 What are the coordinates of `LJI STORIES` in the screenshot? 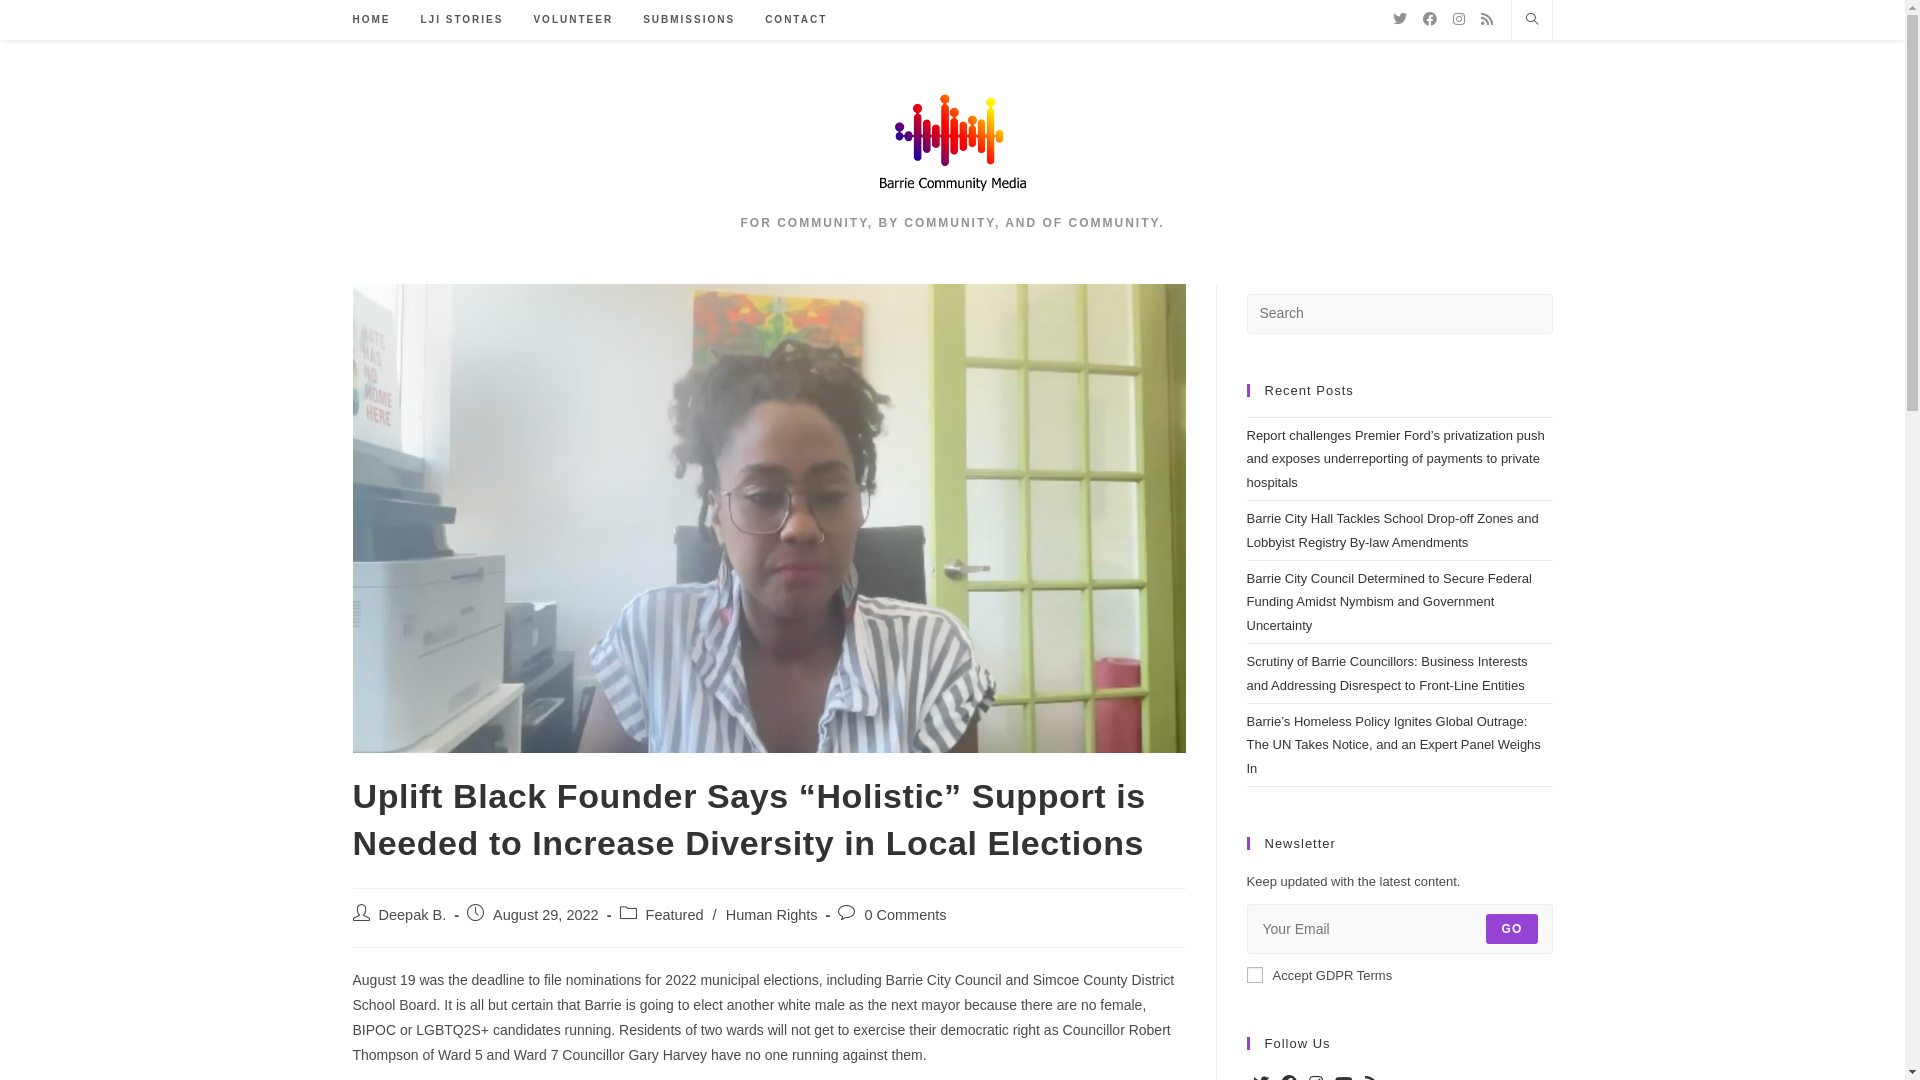 It's located at (462, 20).